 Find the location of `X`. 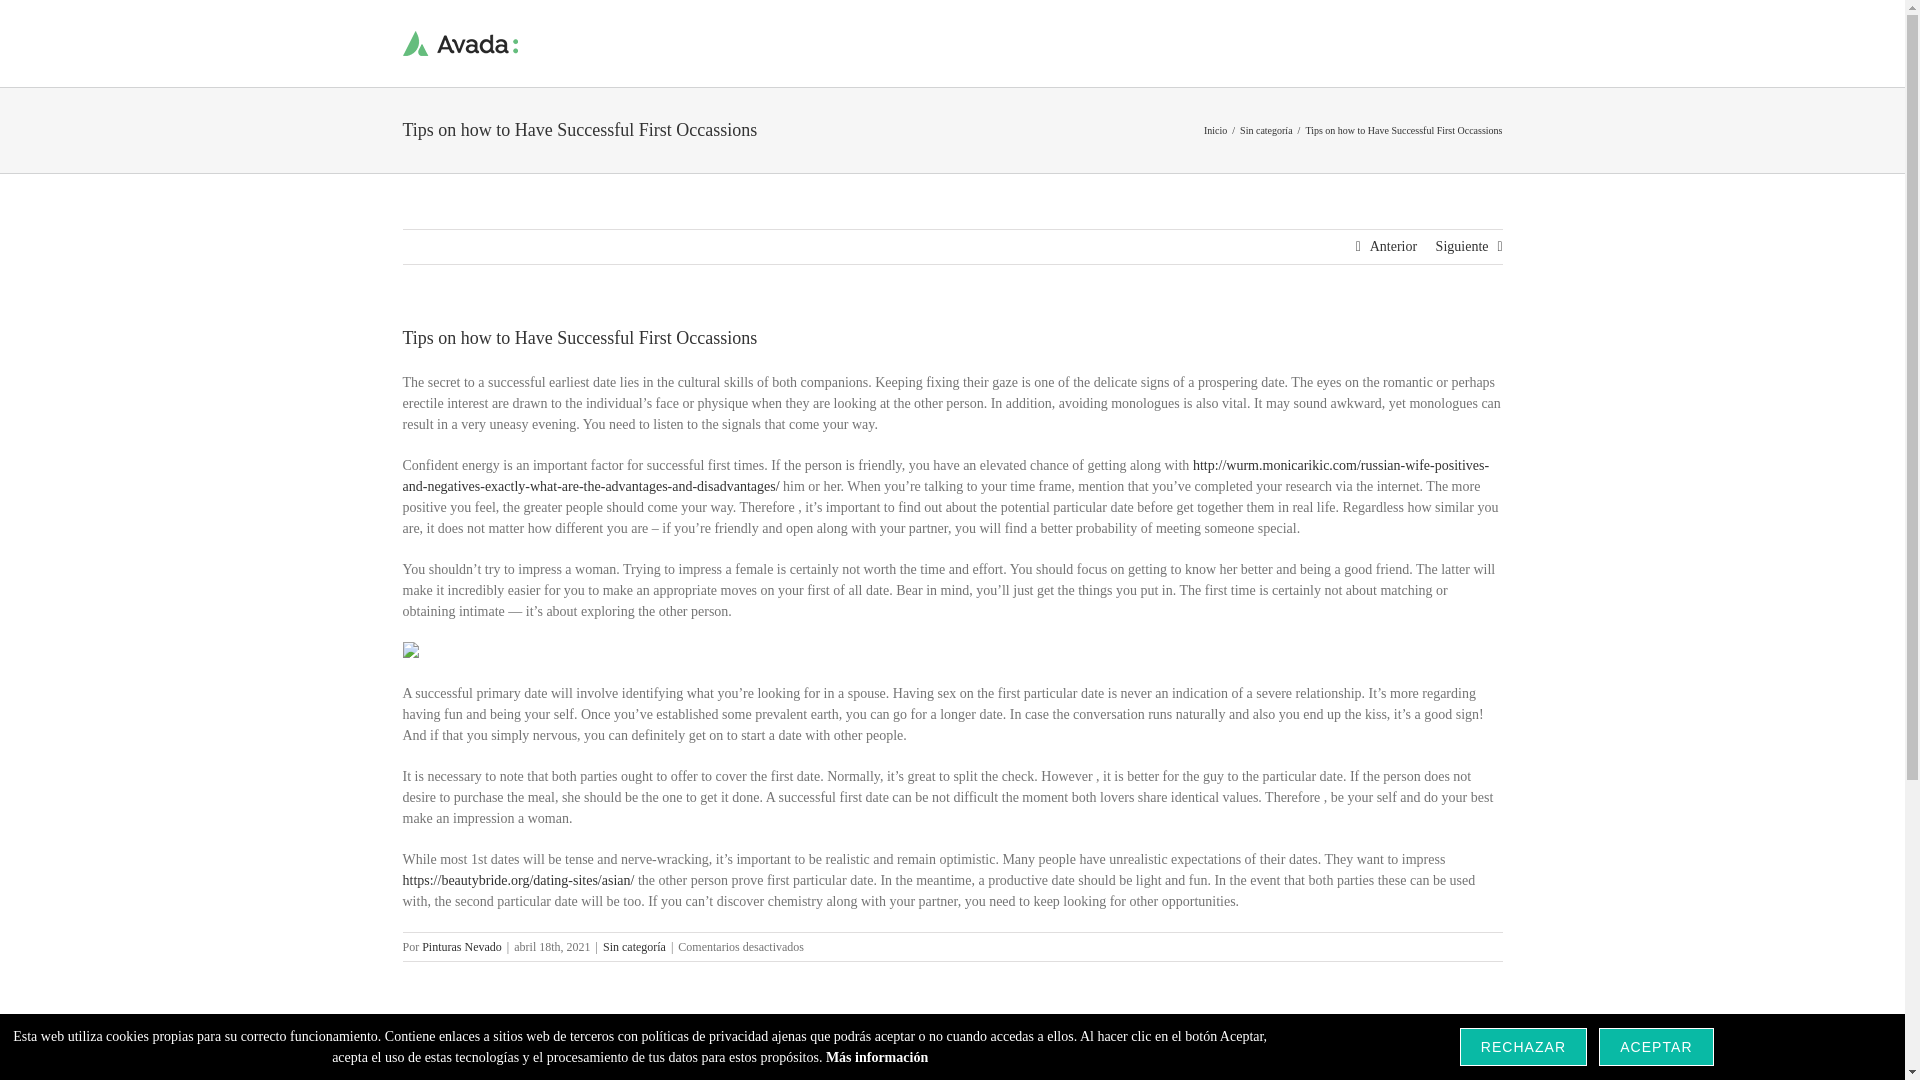

X is located at coordinates (1325, 1056).